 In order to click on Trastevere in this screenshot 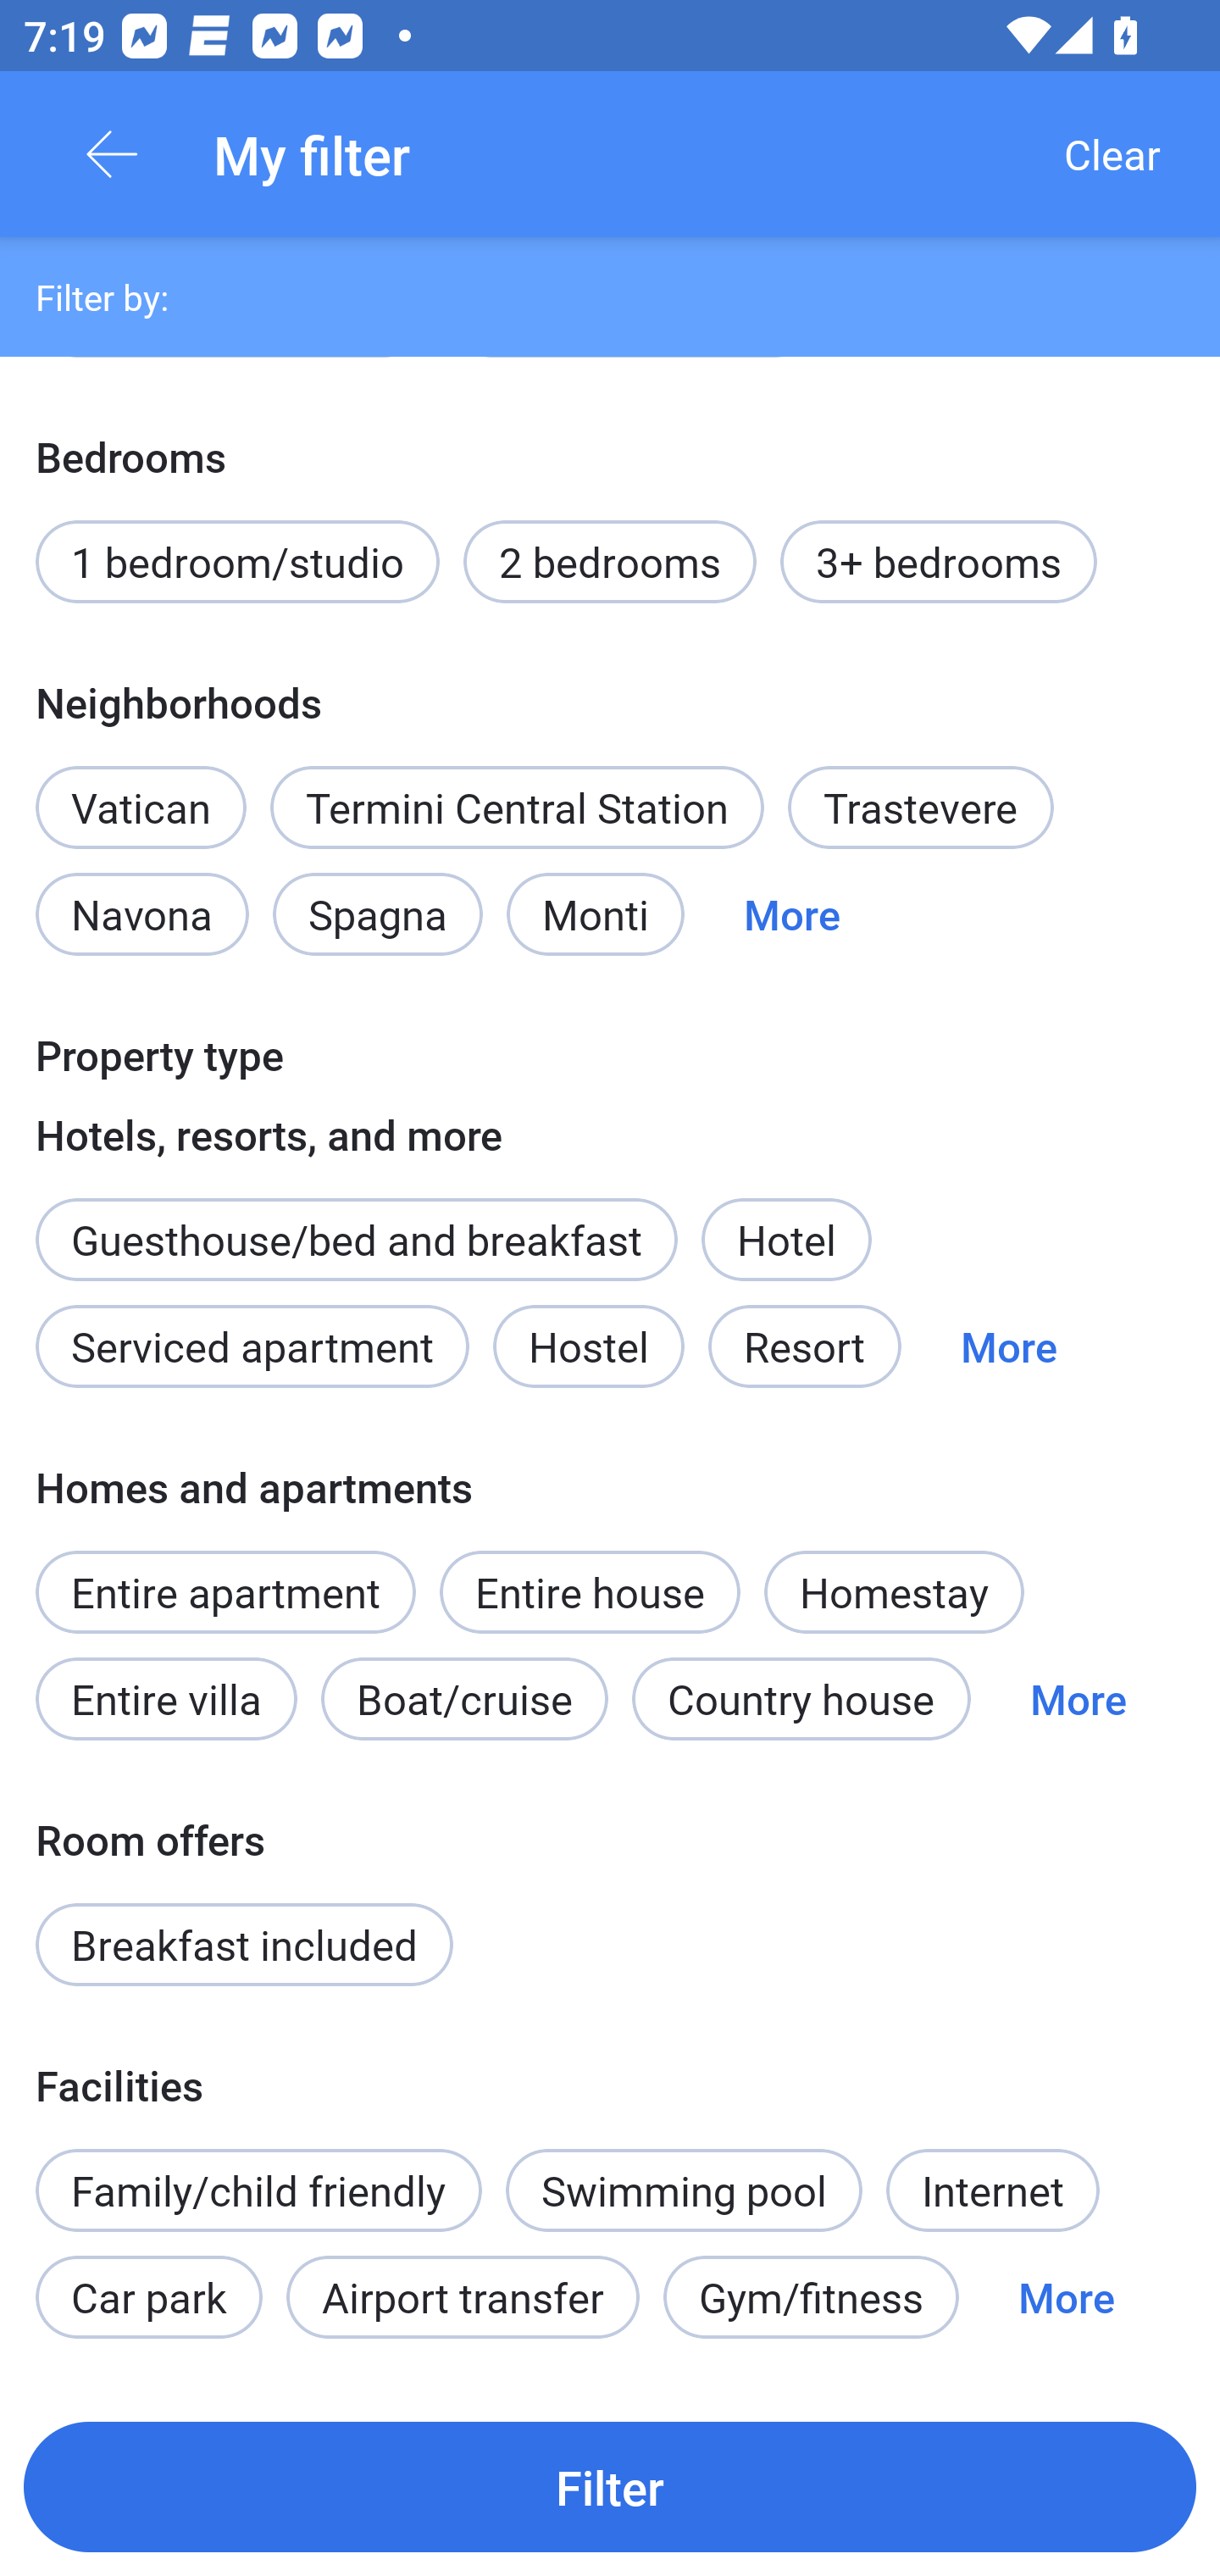, I will do `click(921, 807)`.